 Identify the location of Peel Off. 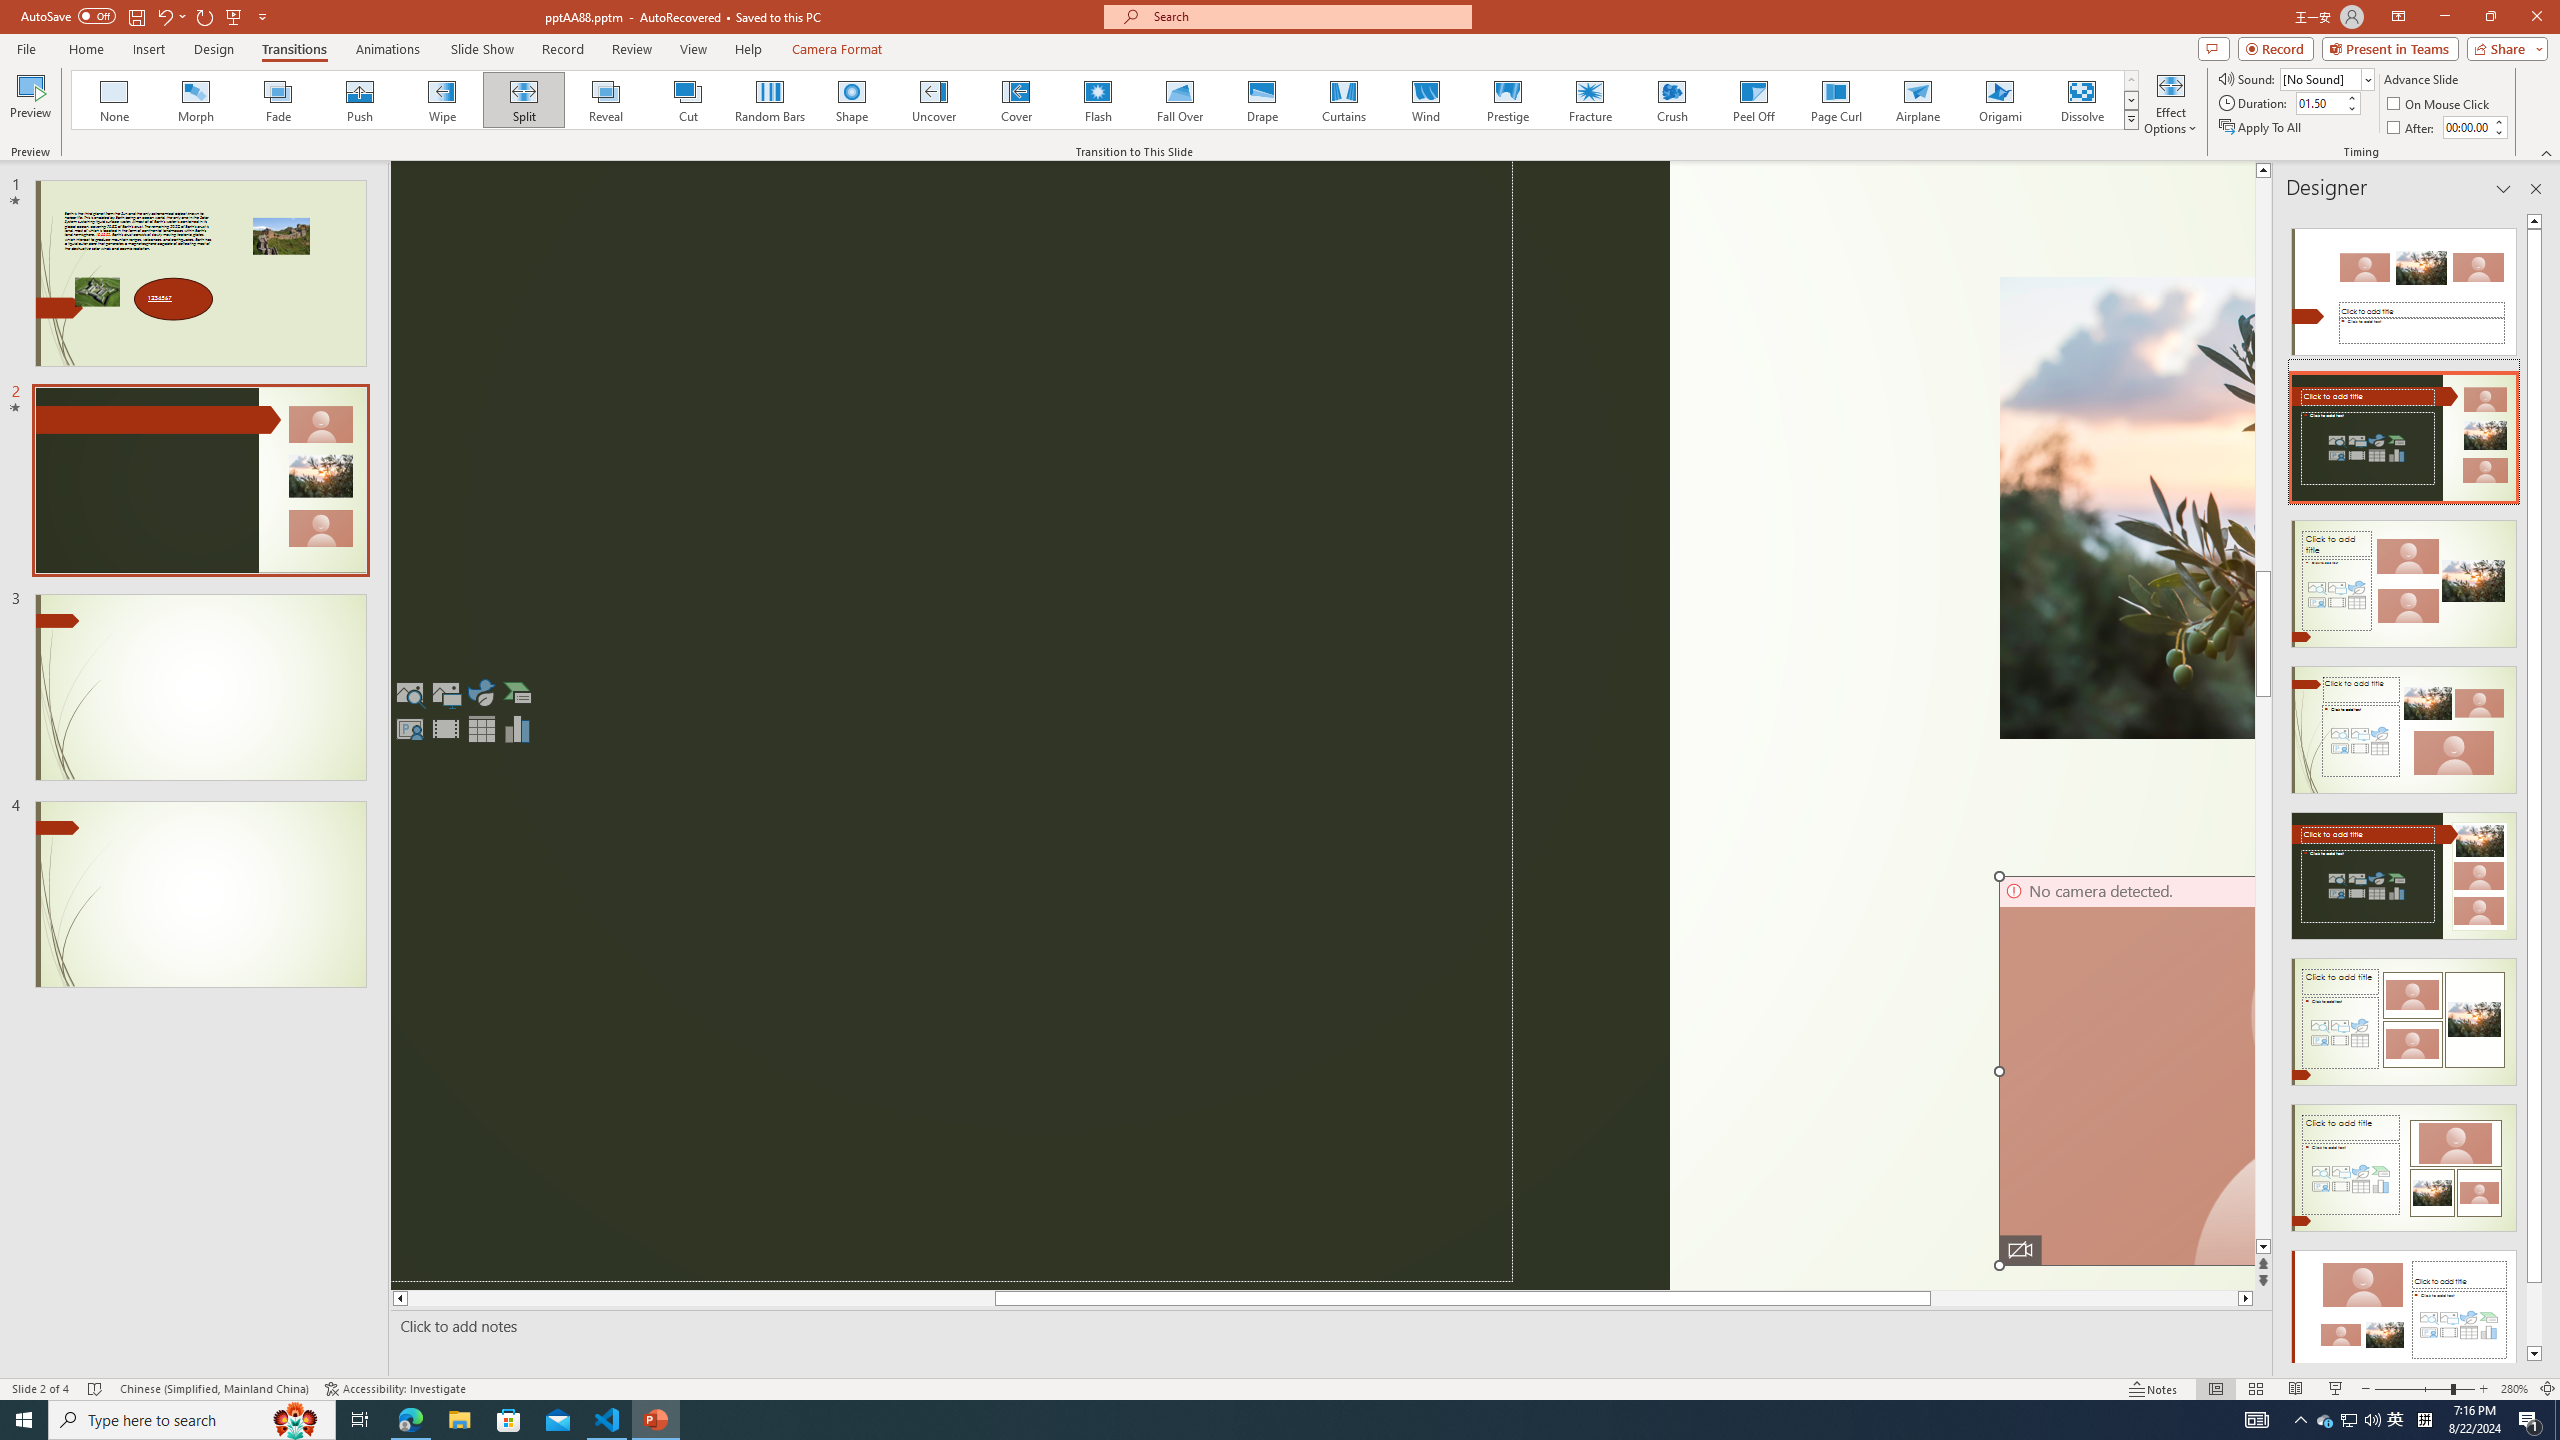
(1753, 100).